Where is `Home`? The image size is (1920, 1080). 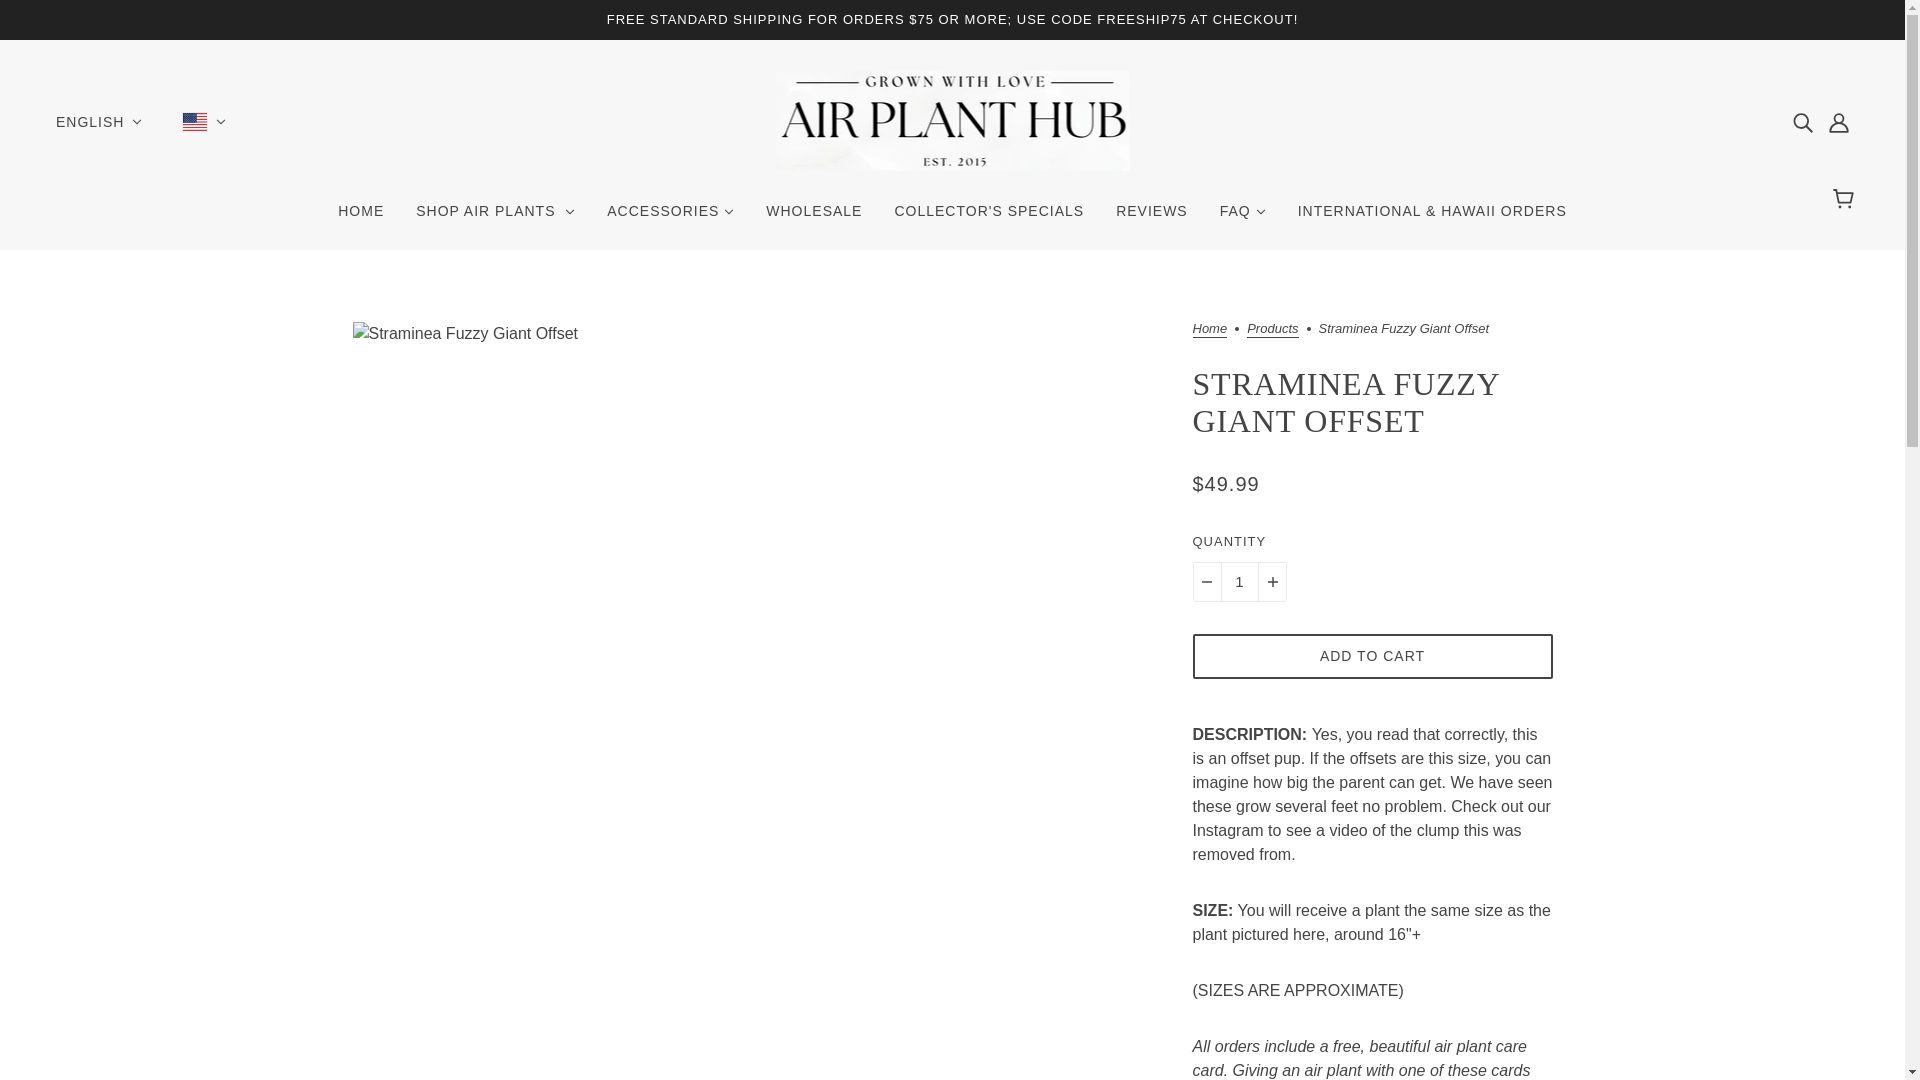
Home is located at coordinates (1209, 330).